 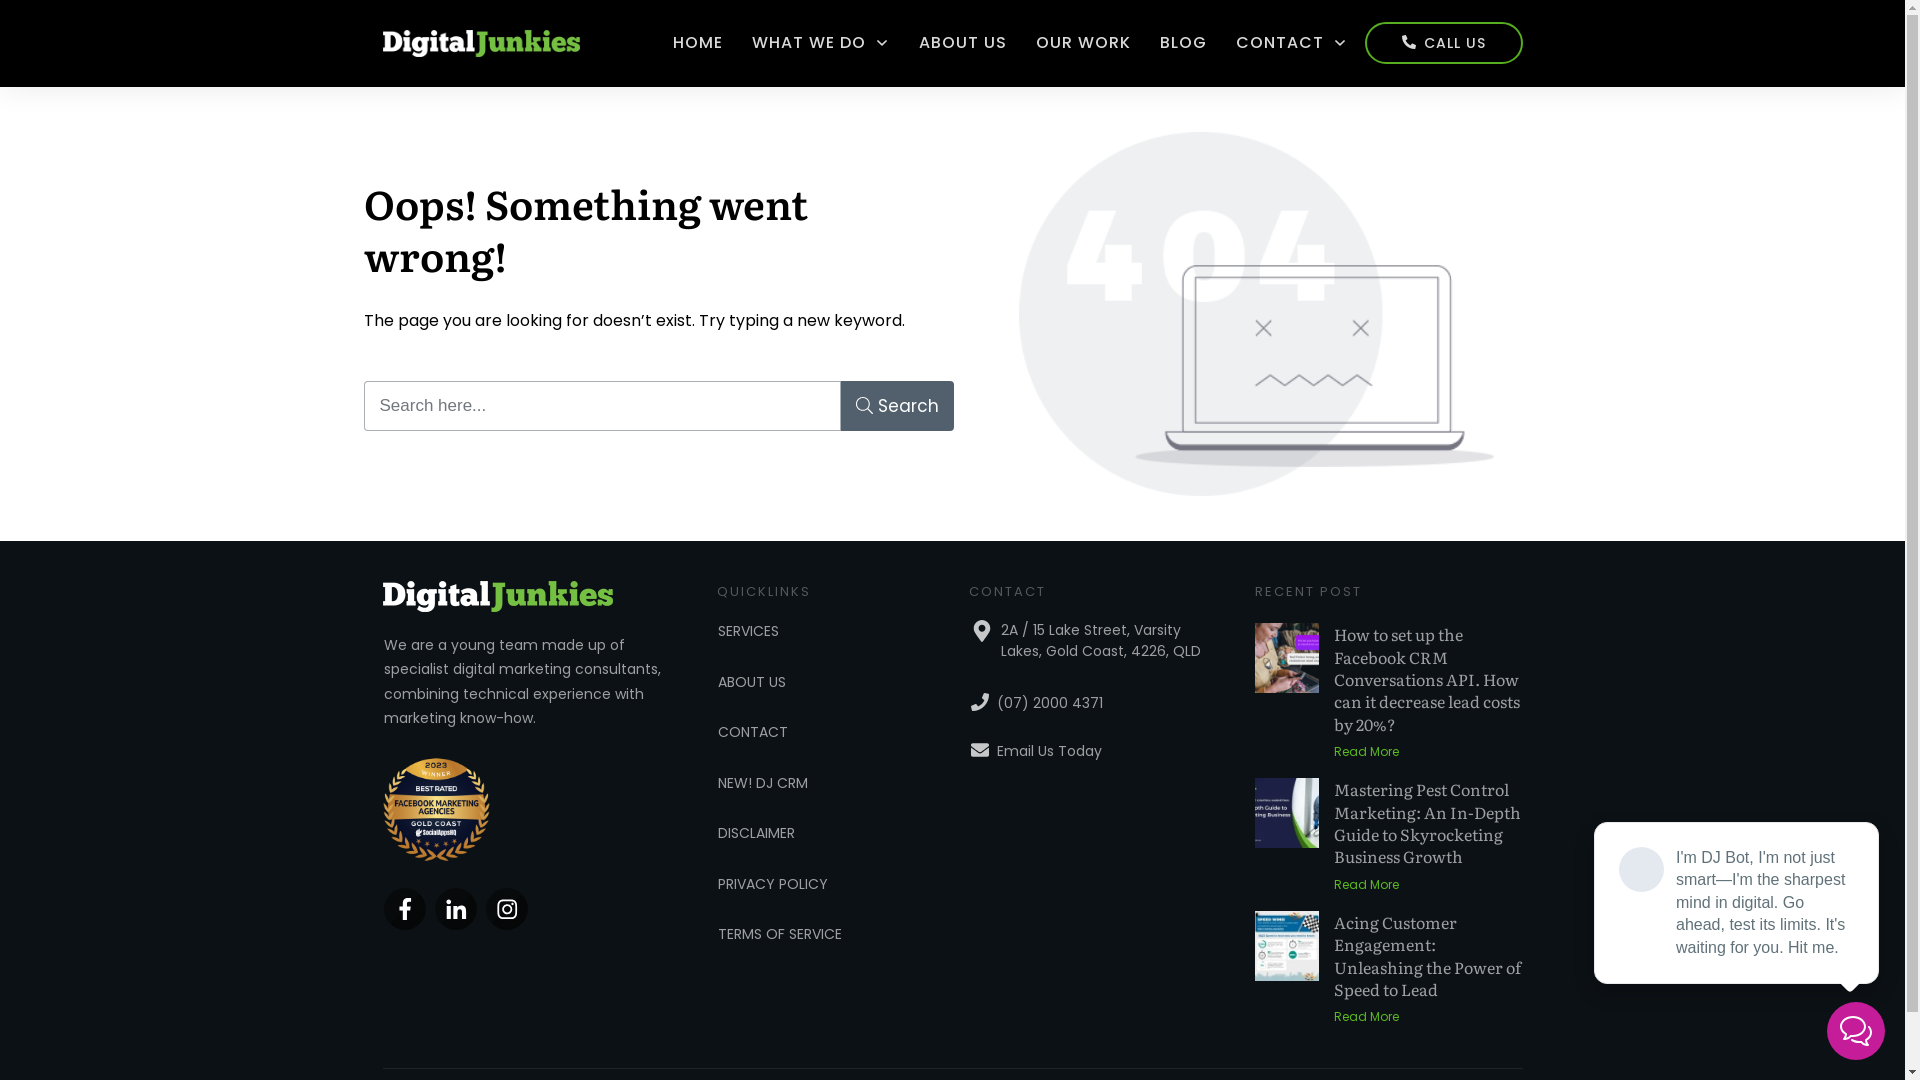 What do you see at coordinates (898, 406) in the screenshot?
I see `Search` at bounding box center [898, 406].